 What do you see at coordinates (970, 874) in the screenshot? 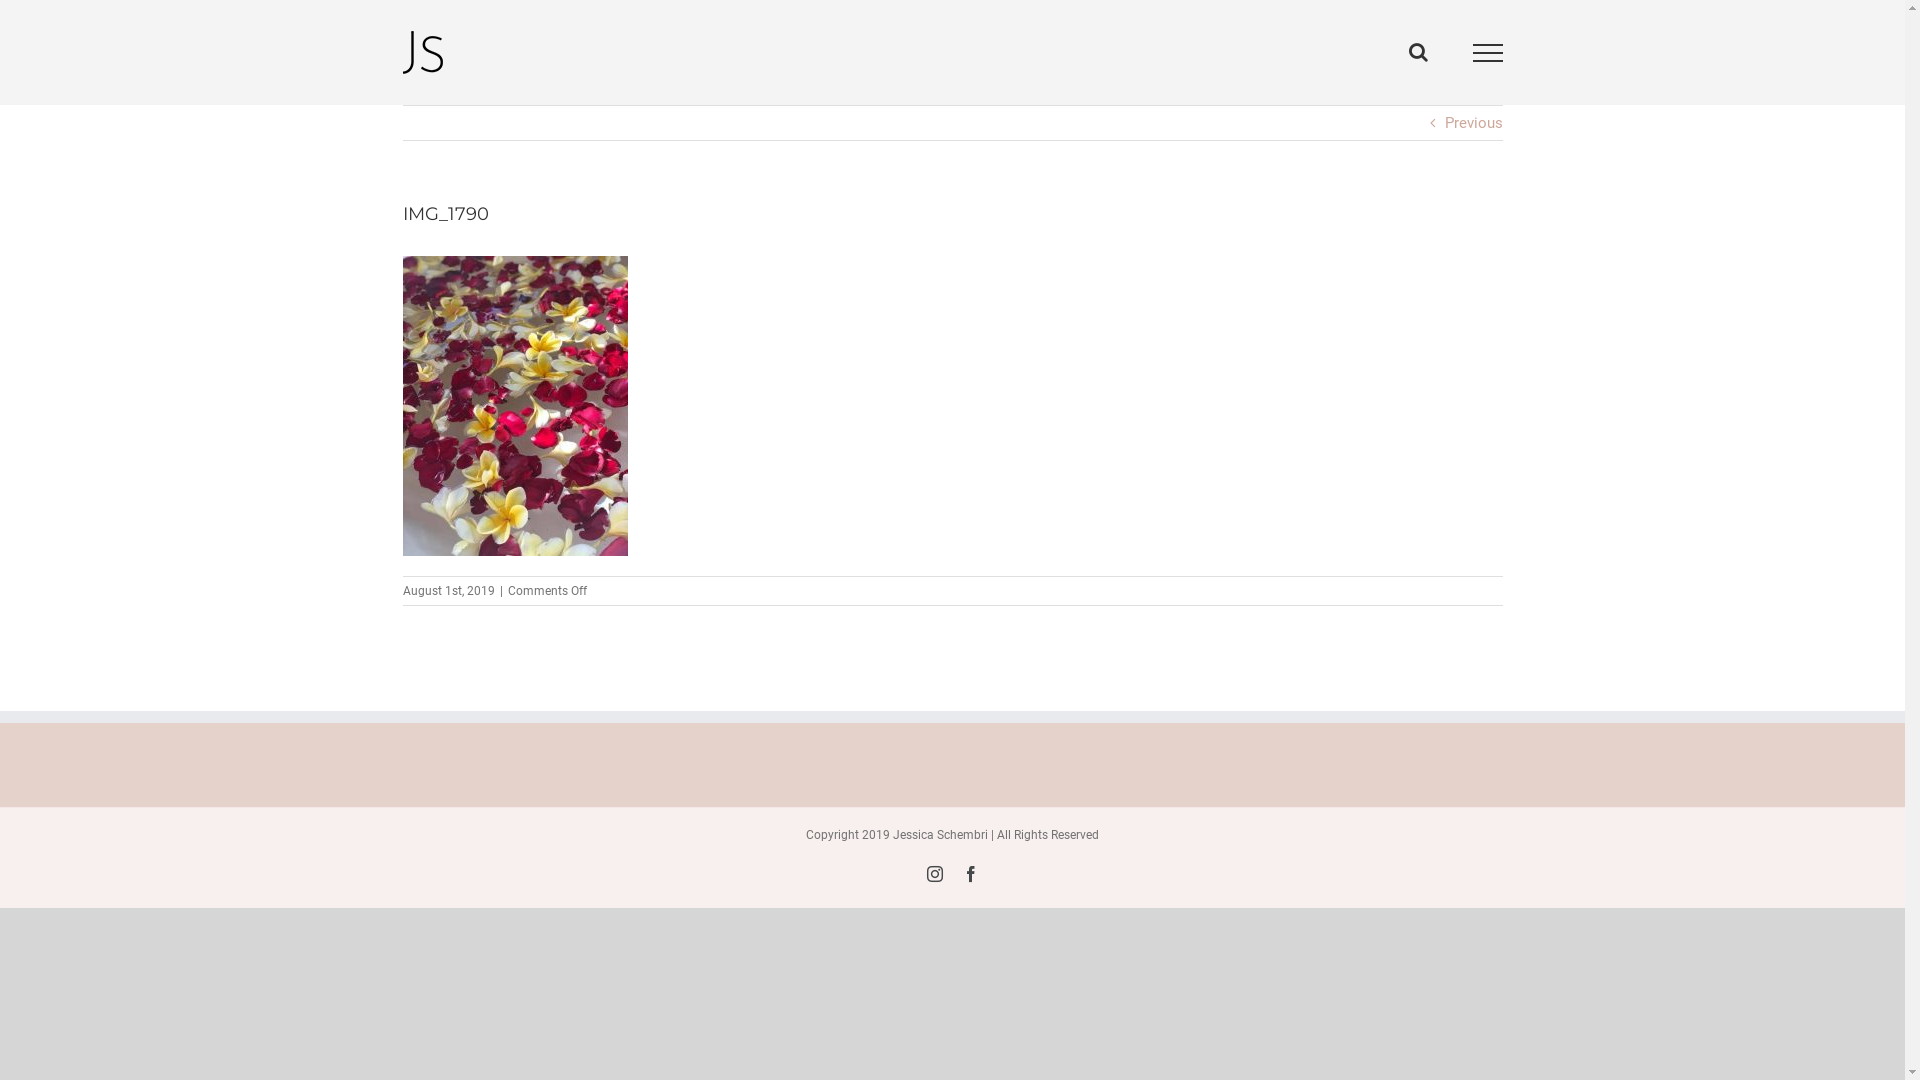
I see `Facebook` at bounding box center [970, 874].